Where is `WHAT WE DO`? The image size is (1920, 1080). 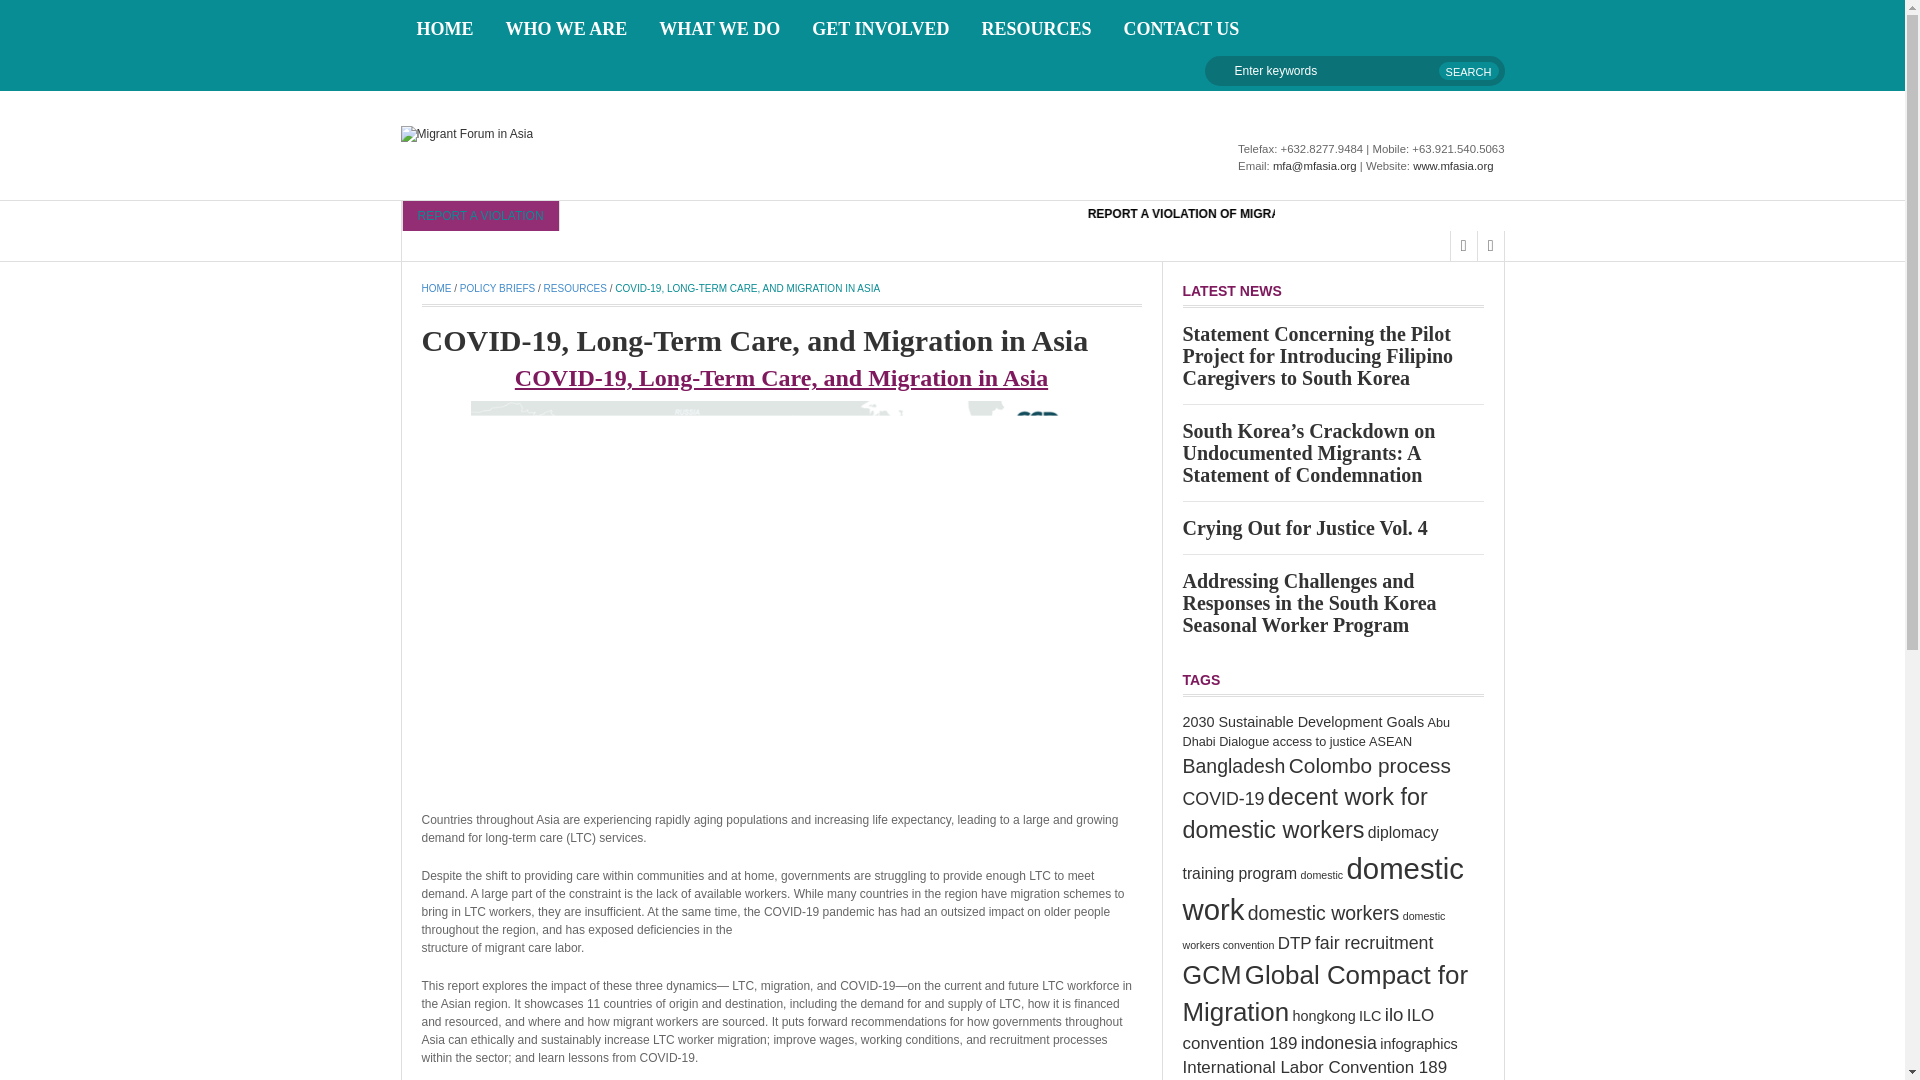 WHAT WE DO is located at coordinates (720, 28).